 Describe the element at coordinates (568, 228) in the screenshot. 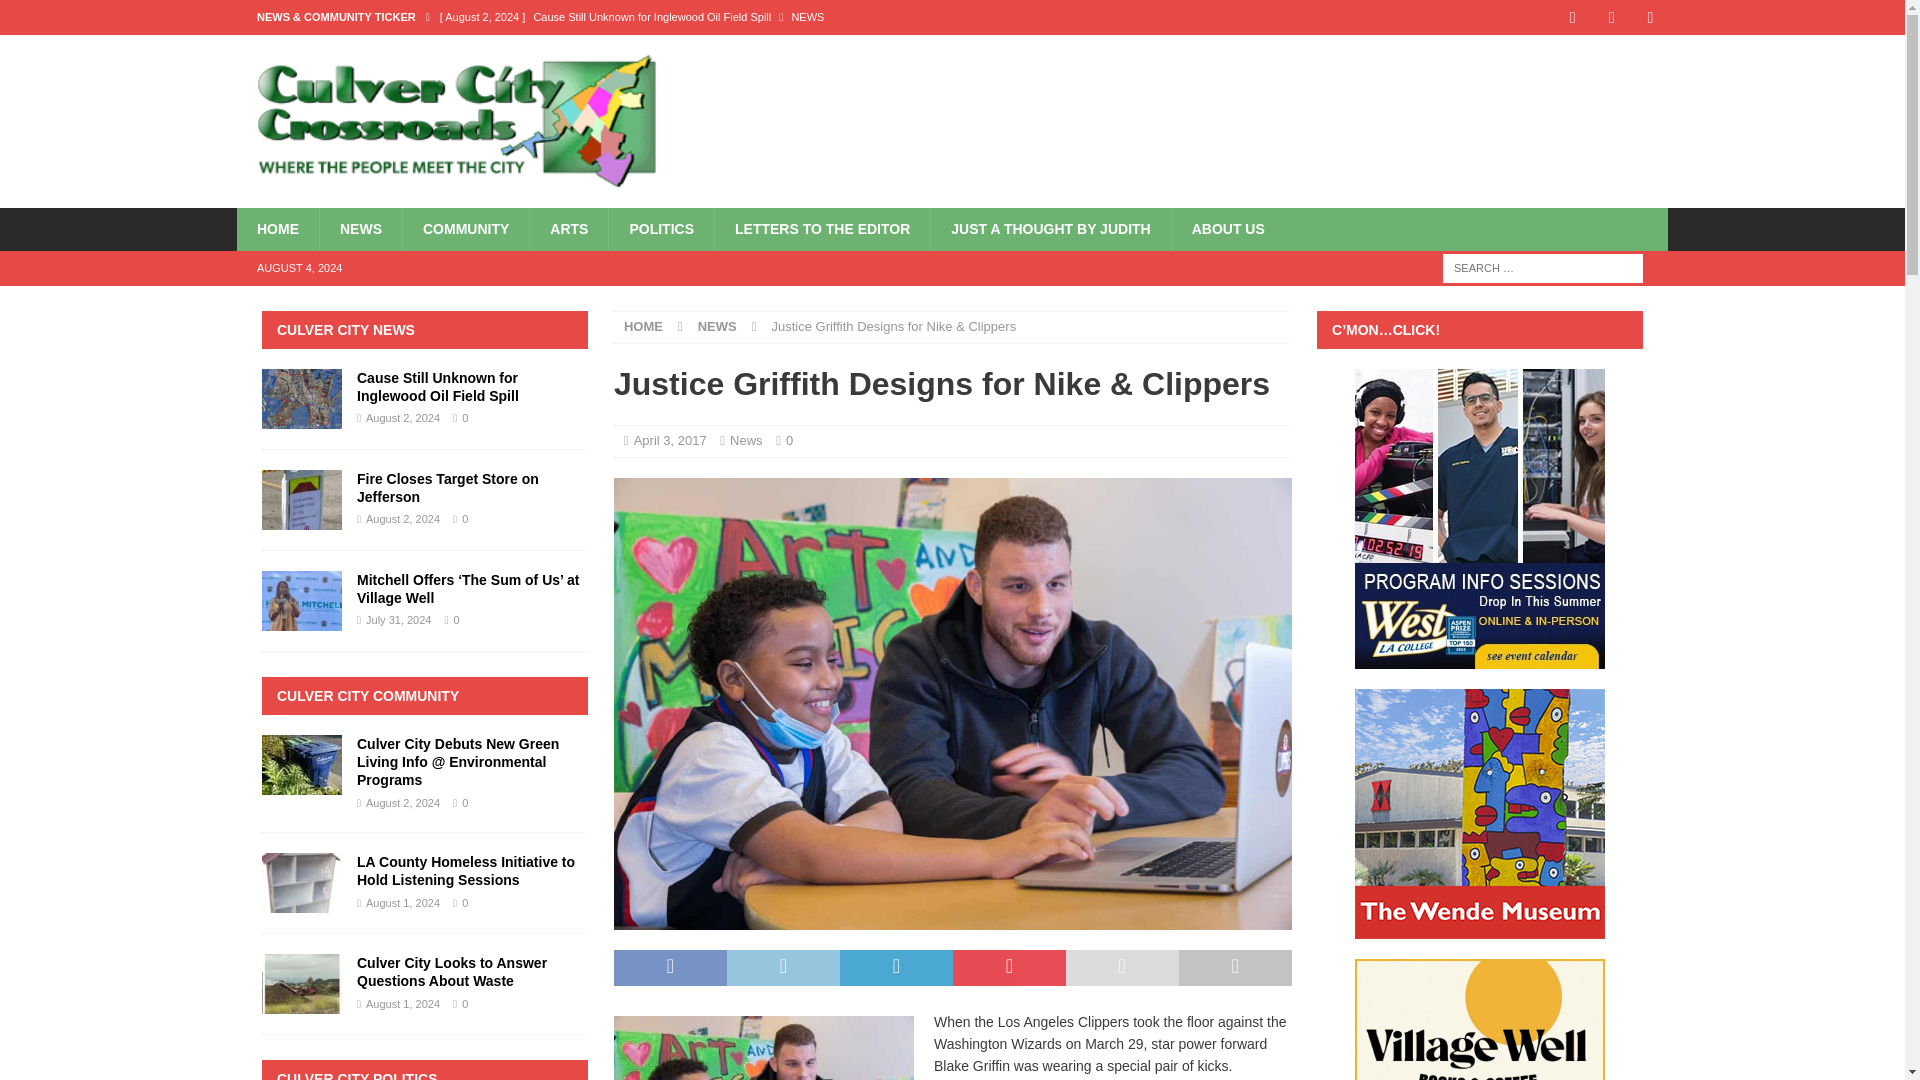

I see `ARTS` at that location.